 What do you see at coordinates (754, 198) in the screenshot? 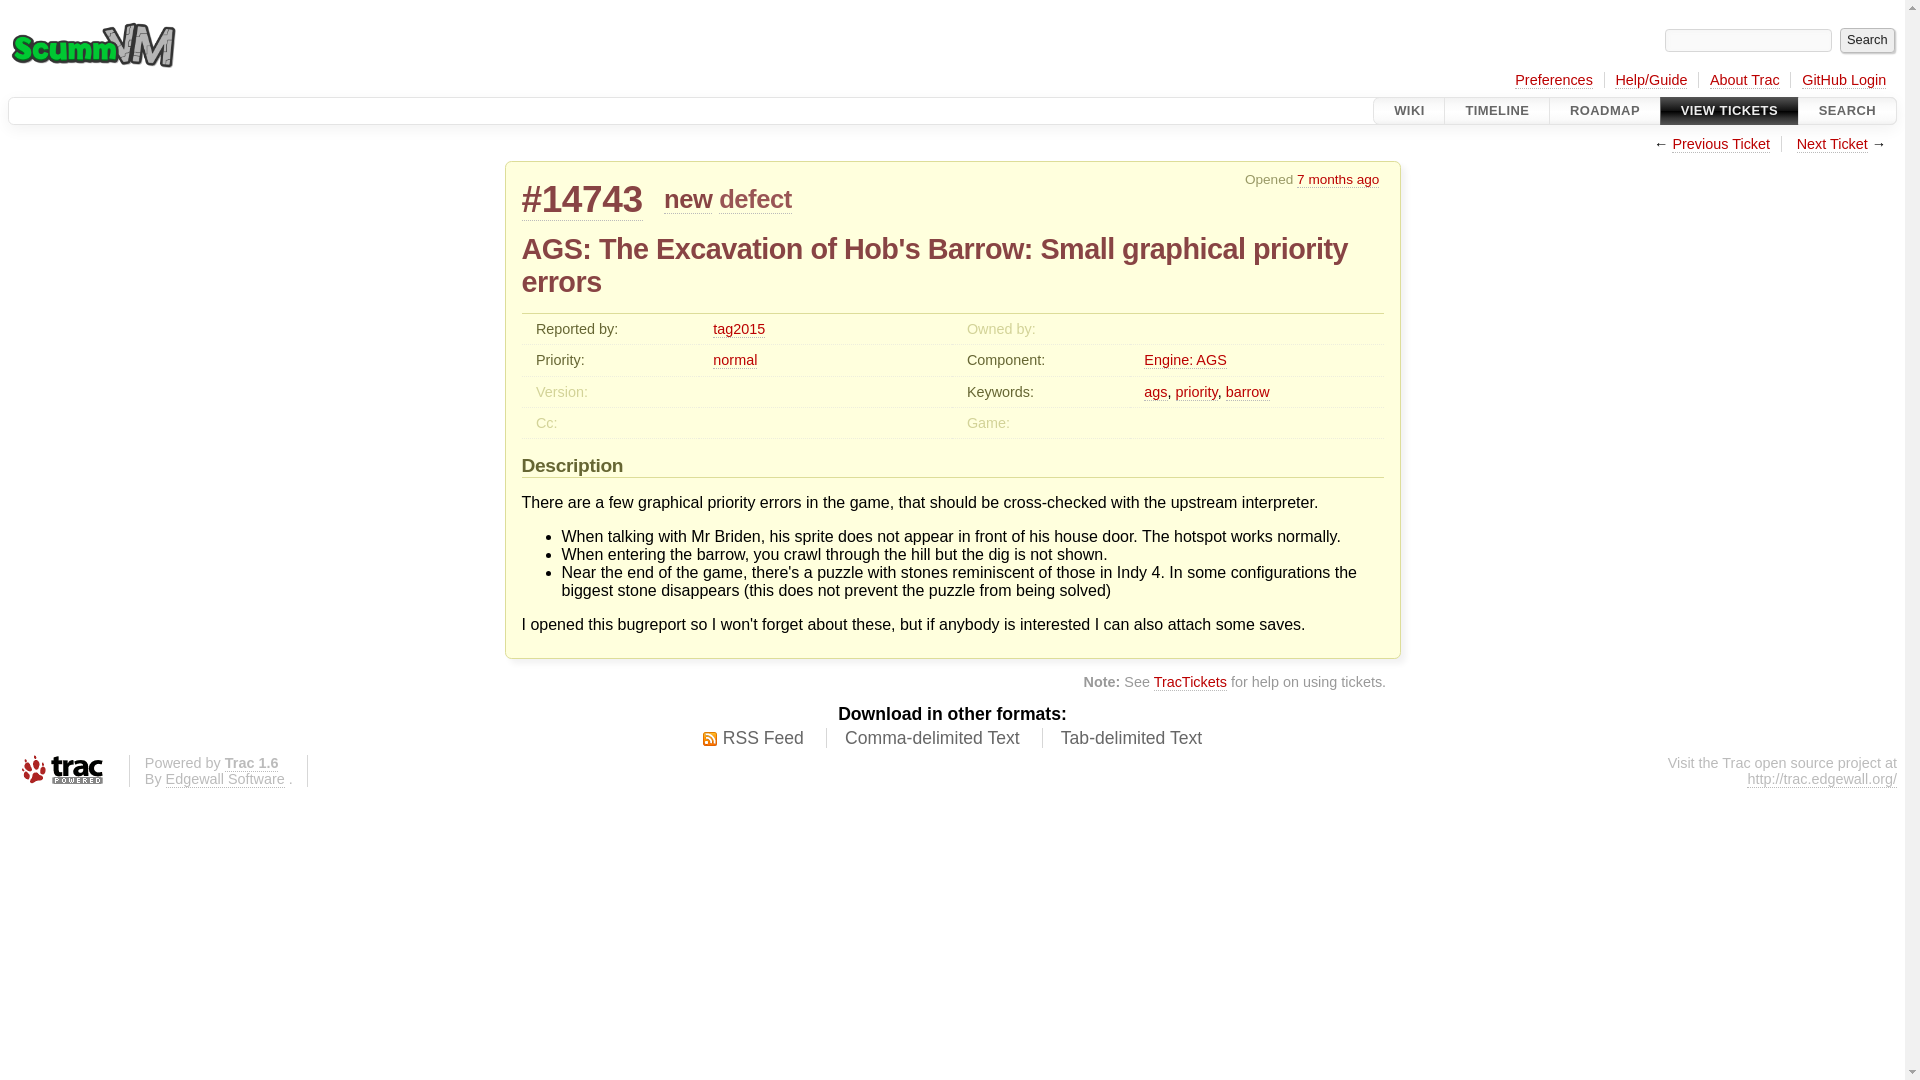
I see `defect` at bounding box center [754, 198].